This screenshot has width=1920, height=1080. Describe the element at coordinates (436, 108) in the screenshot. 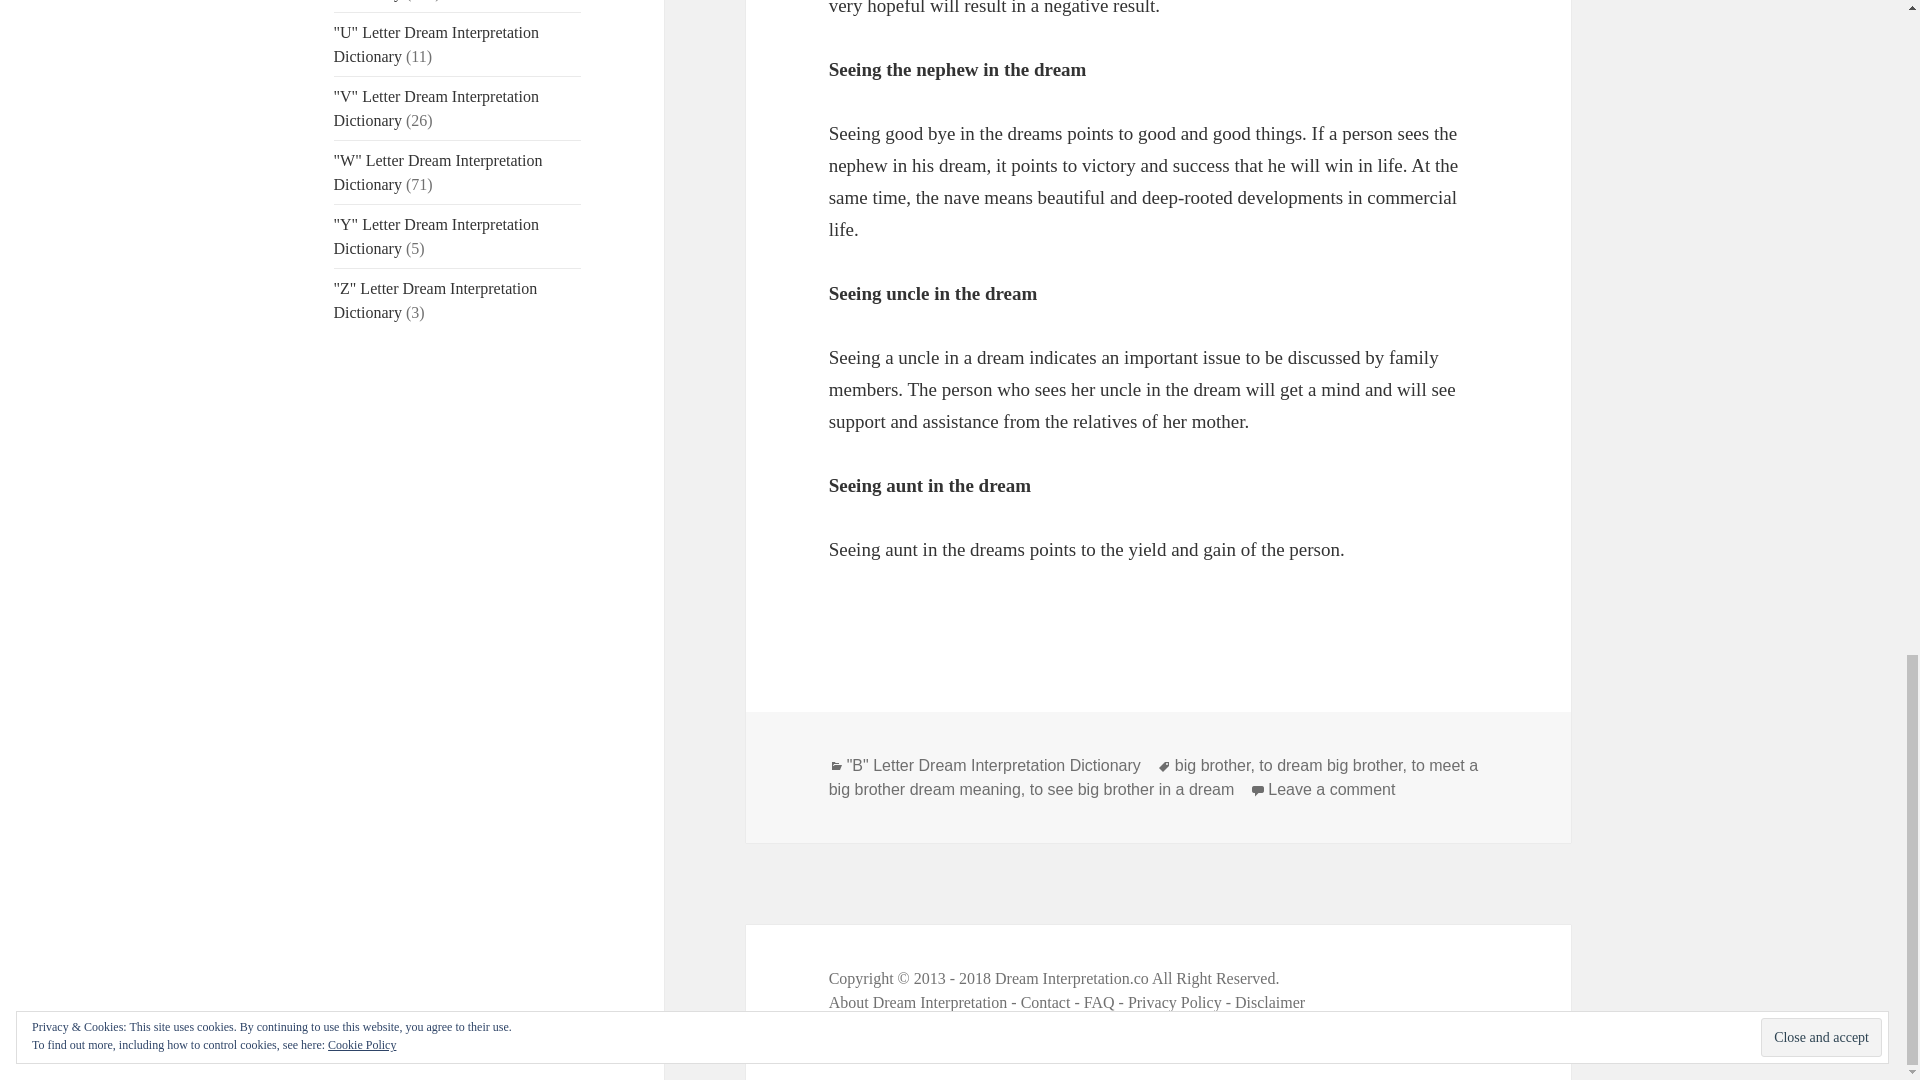

I see `"V" Letter Dream Interpretation Dictionary` at that location.